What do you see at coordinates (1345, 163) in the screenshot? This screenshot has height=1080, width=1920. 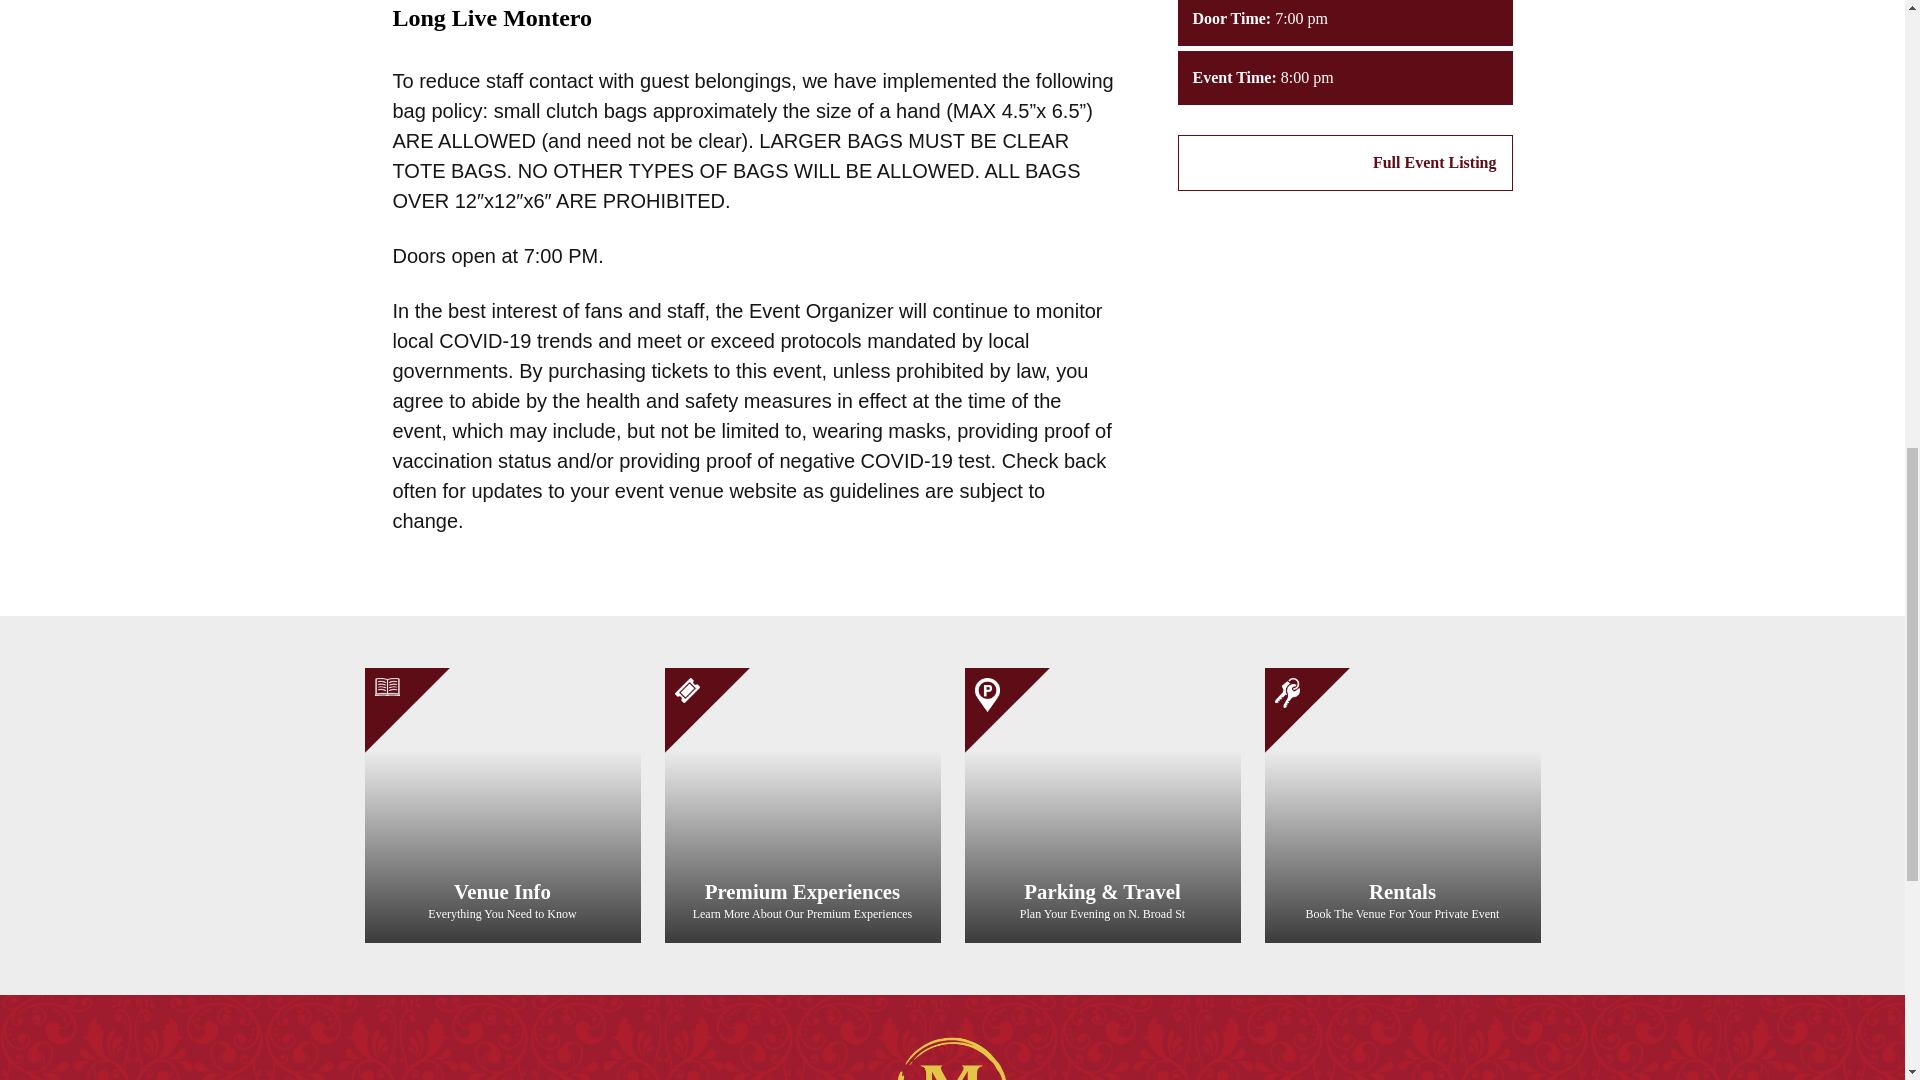 I see `Full Event Listing` at bounding box center [1345, 163].